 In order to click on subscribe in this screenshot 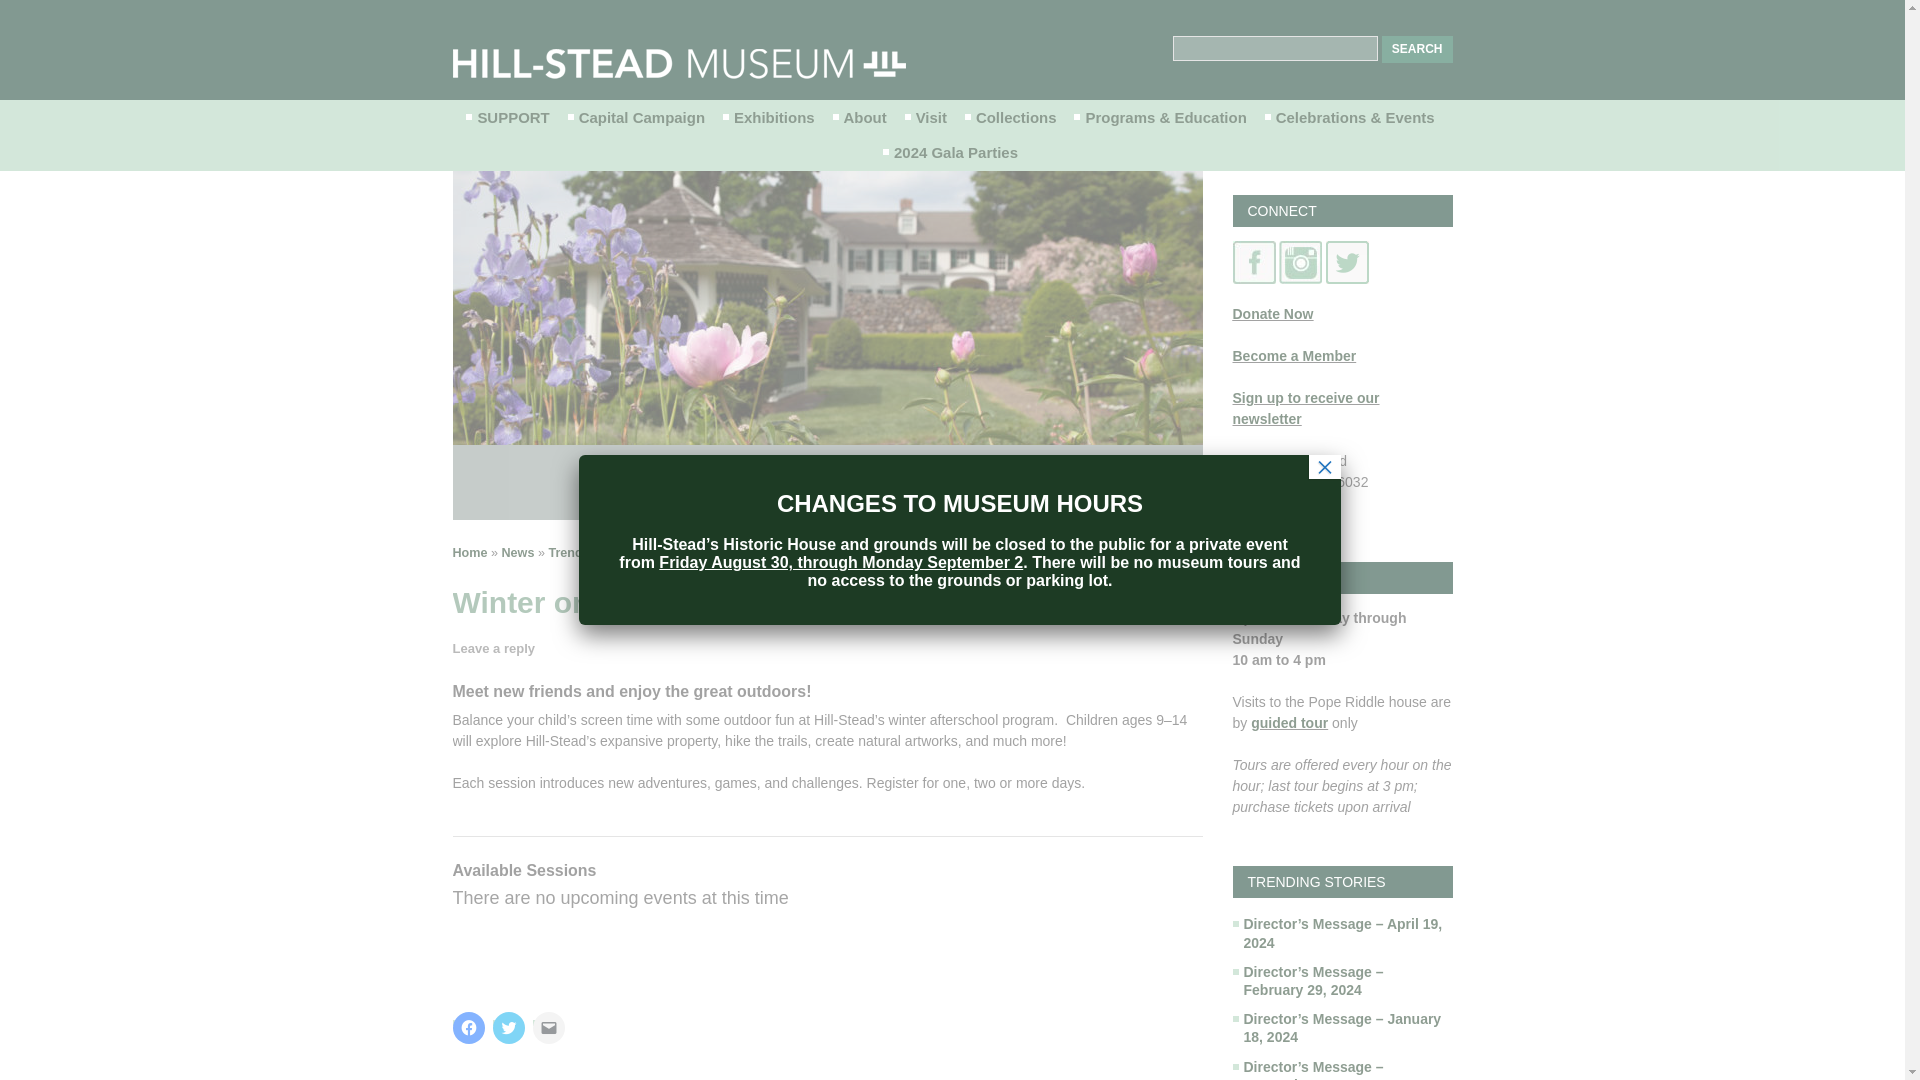, I will do `click(1305, 408)`.